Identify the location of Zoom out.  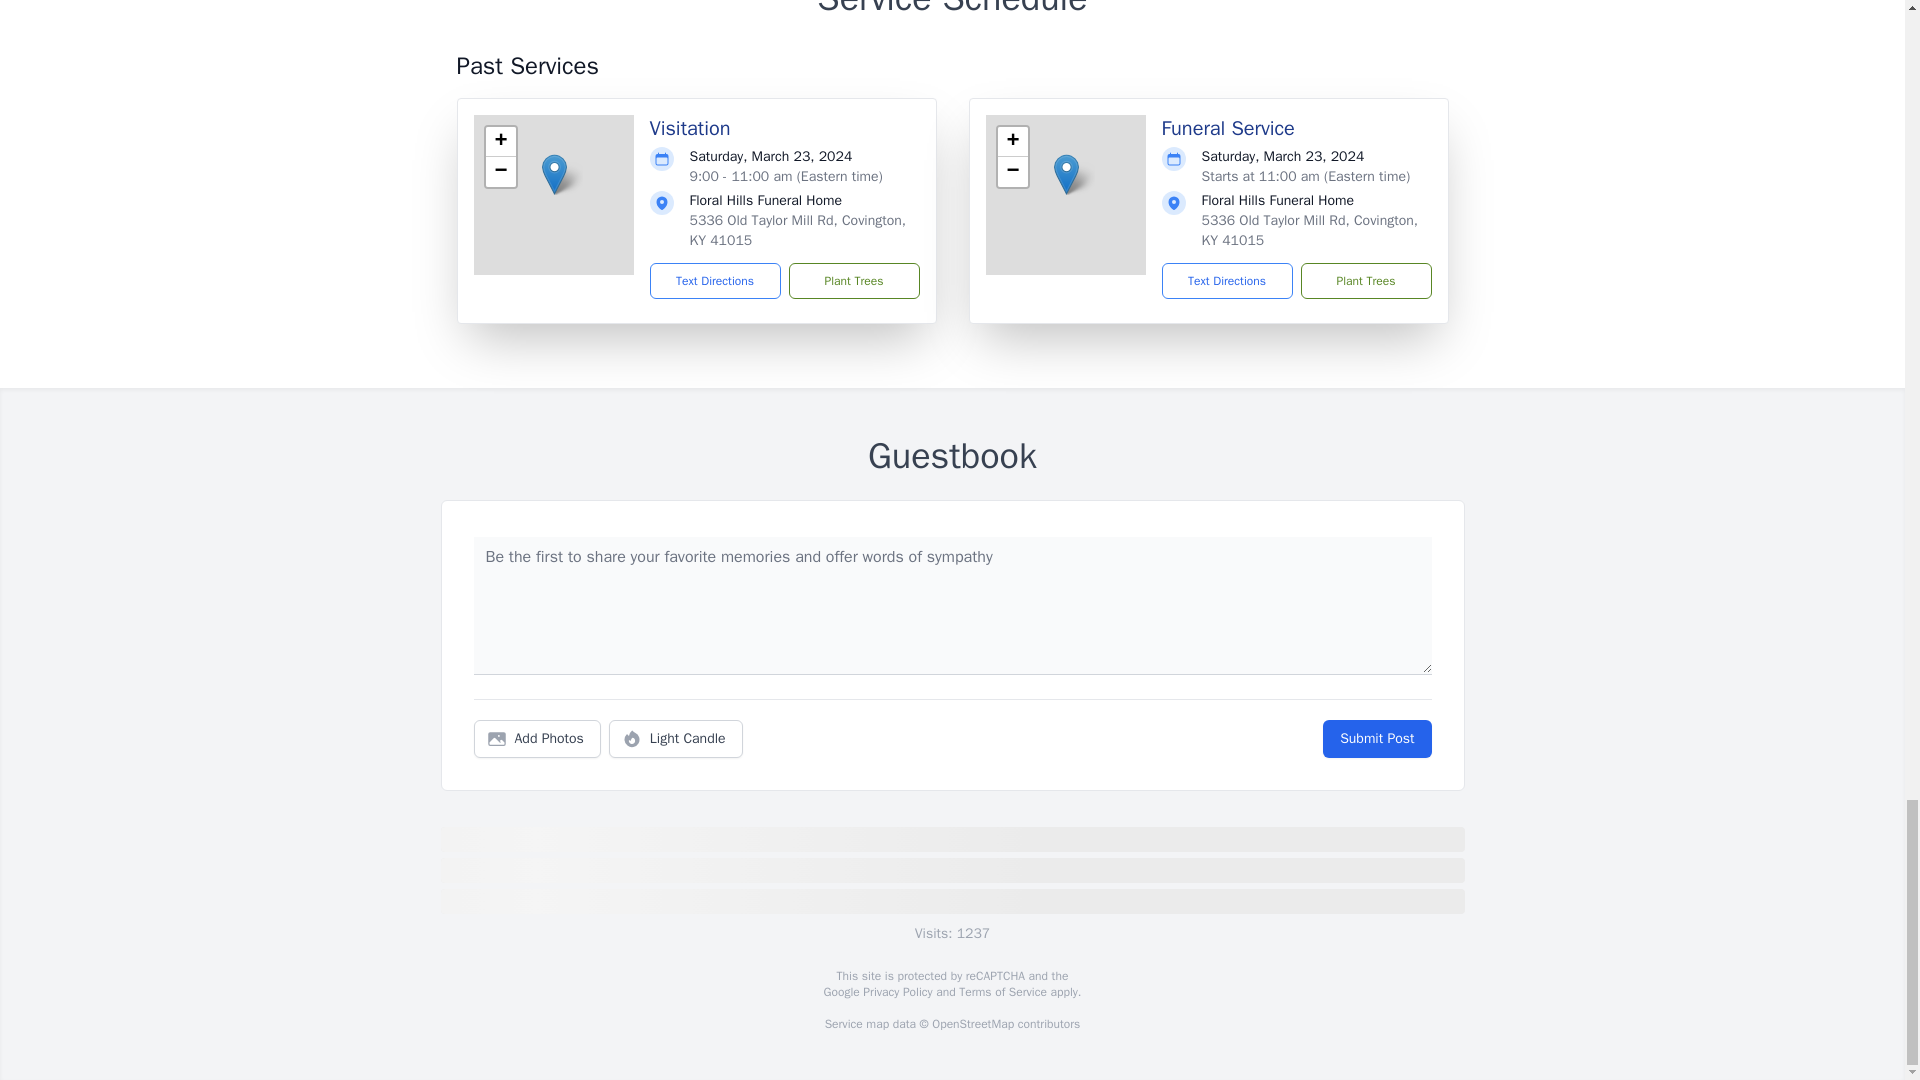
(1012, 171).